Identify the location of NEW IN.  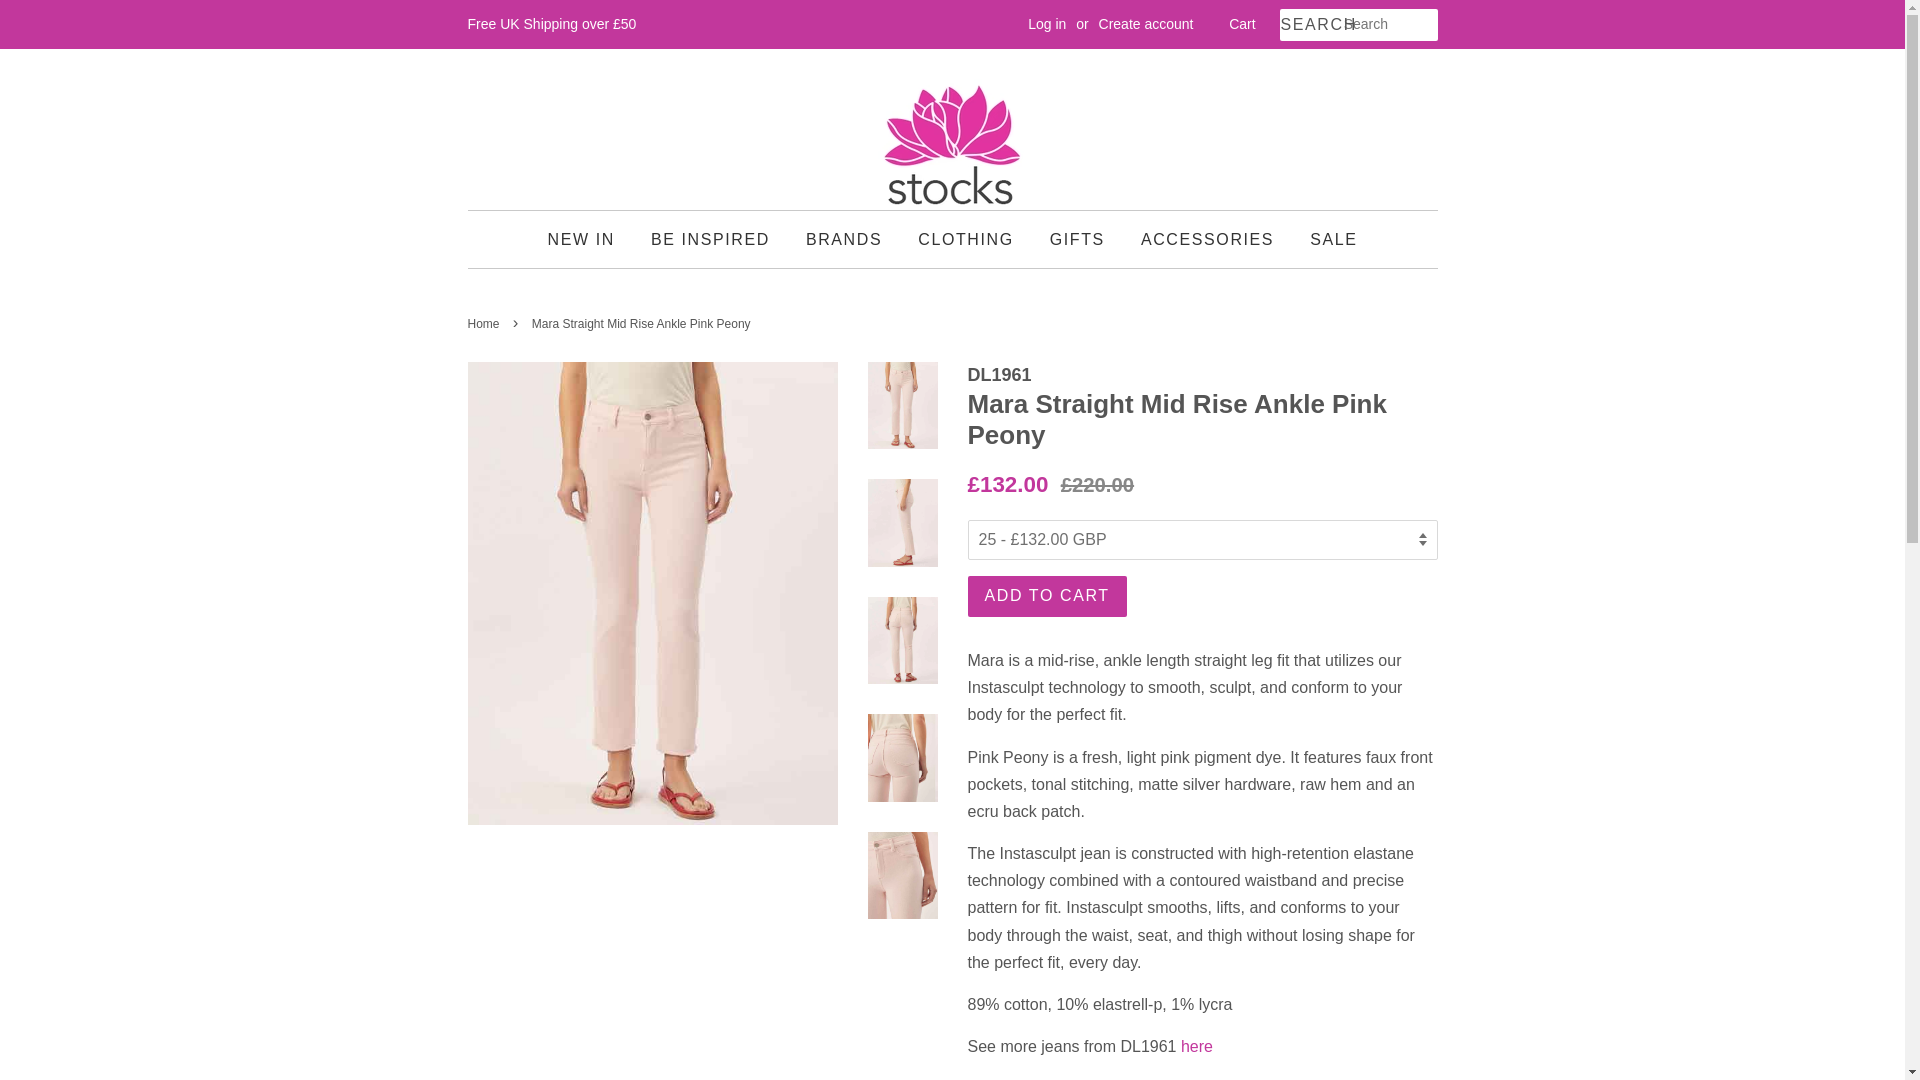
(588, 238).